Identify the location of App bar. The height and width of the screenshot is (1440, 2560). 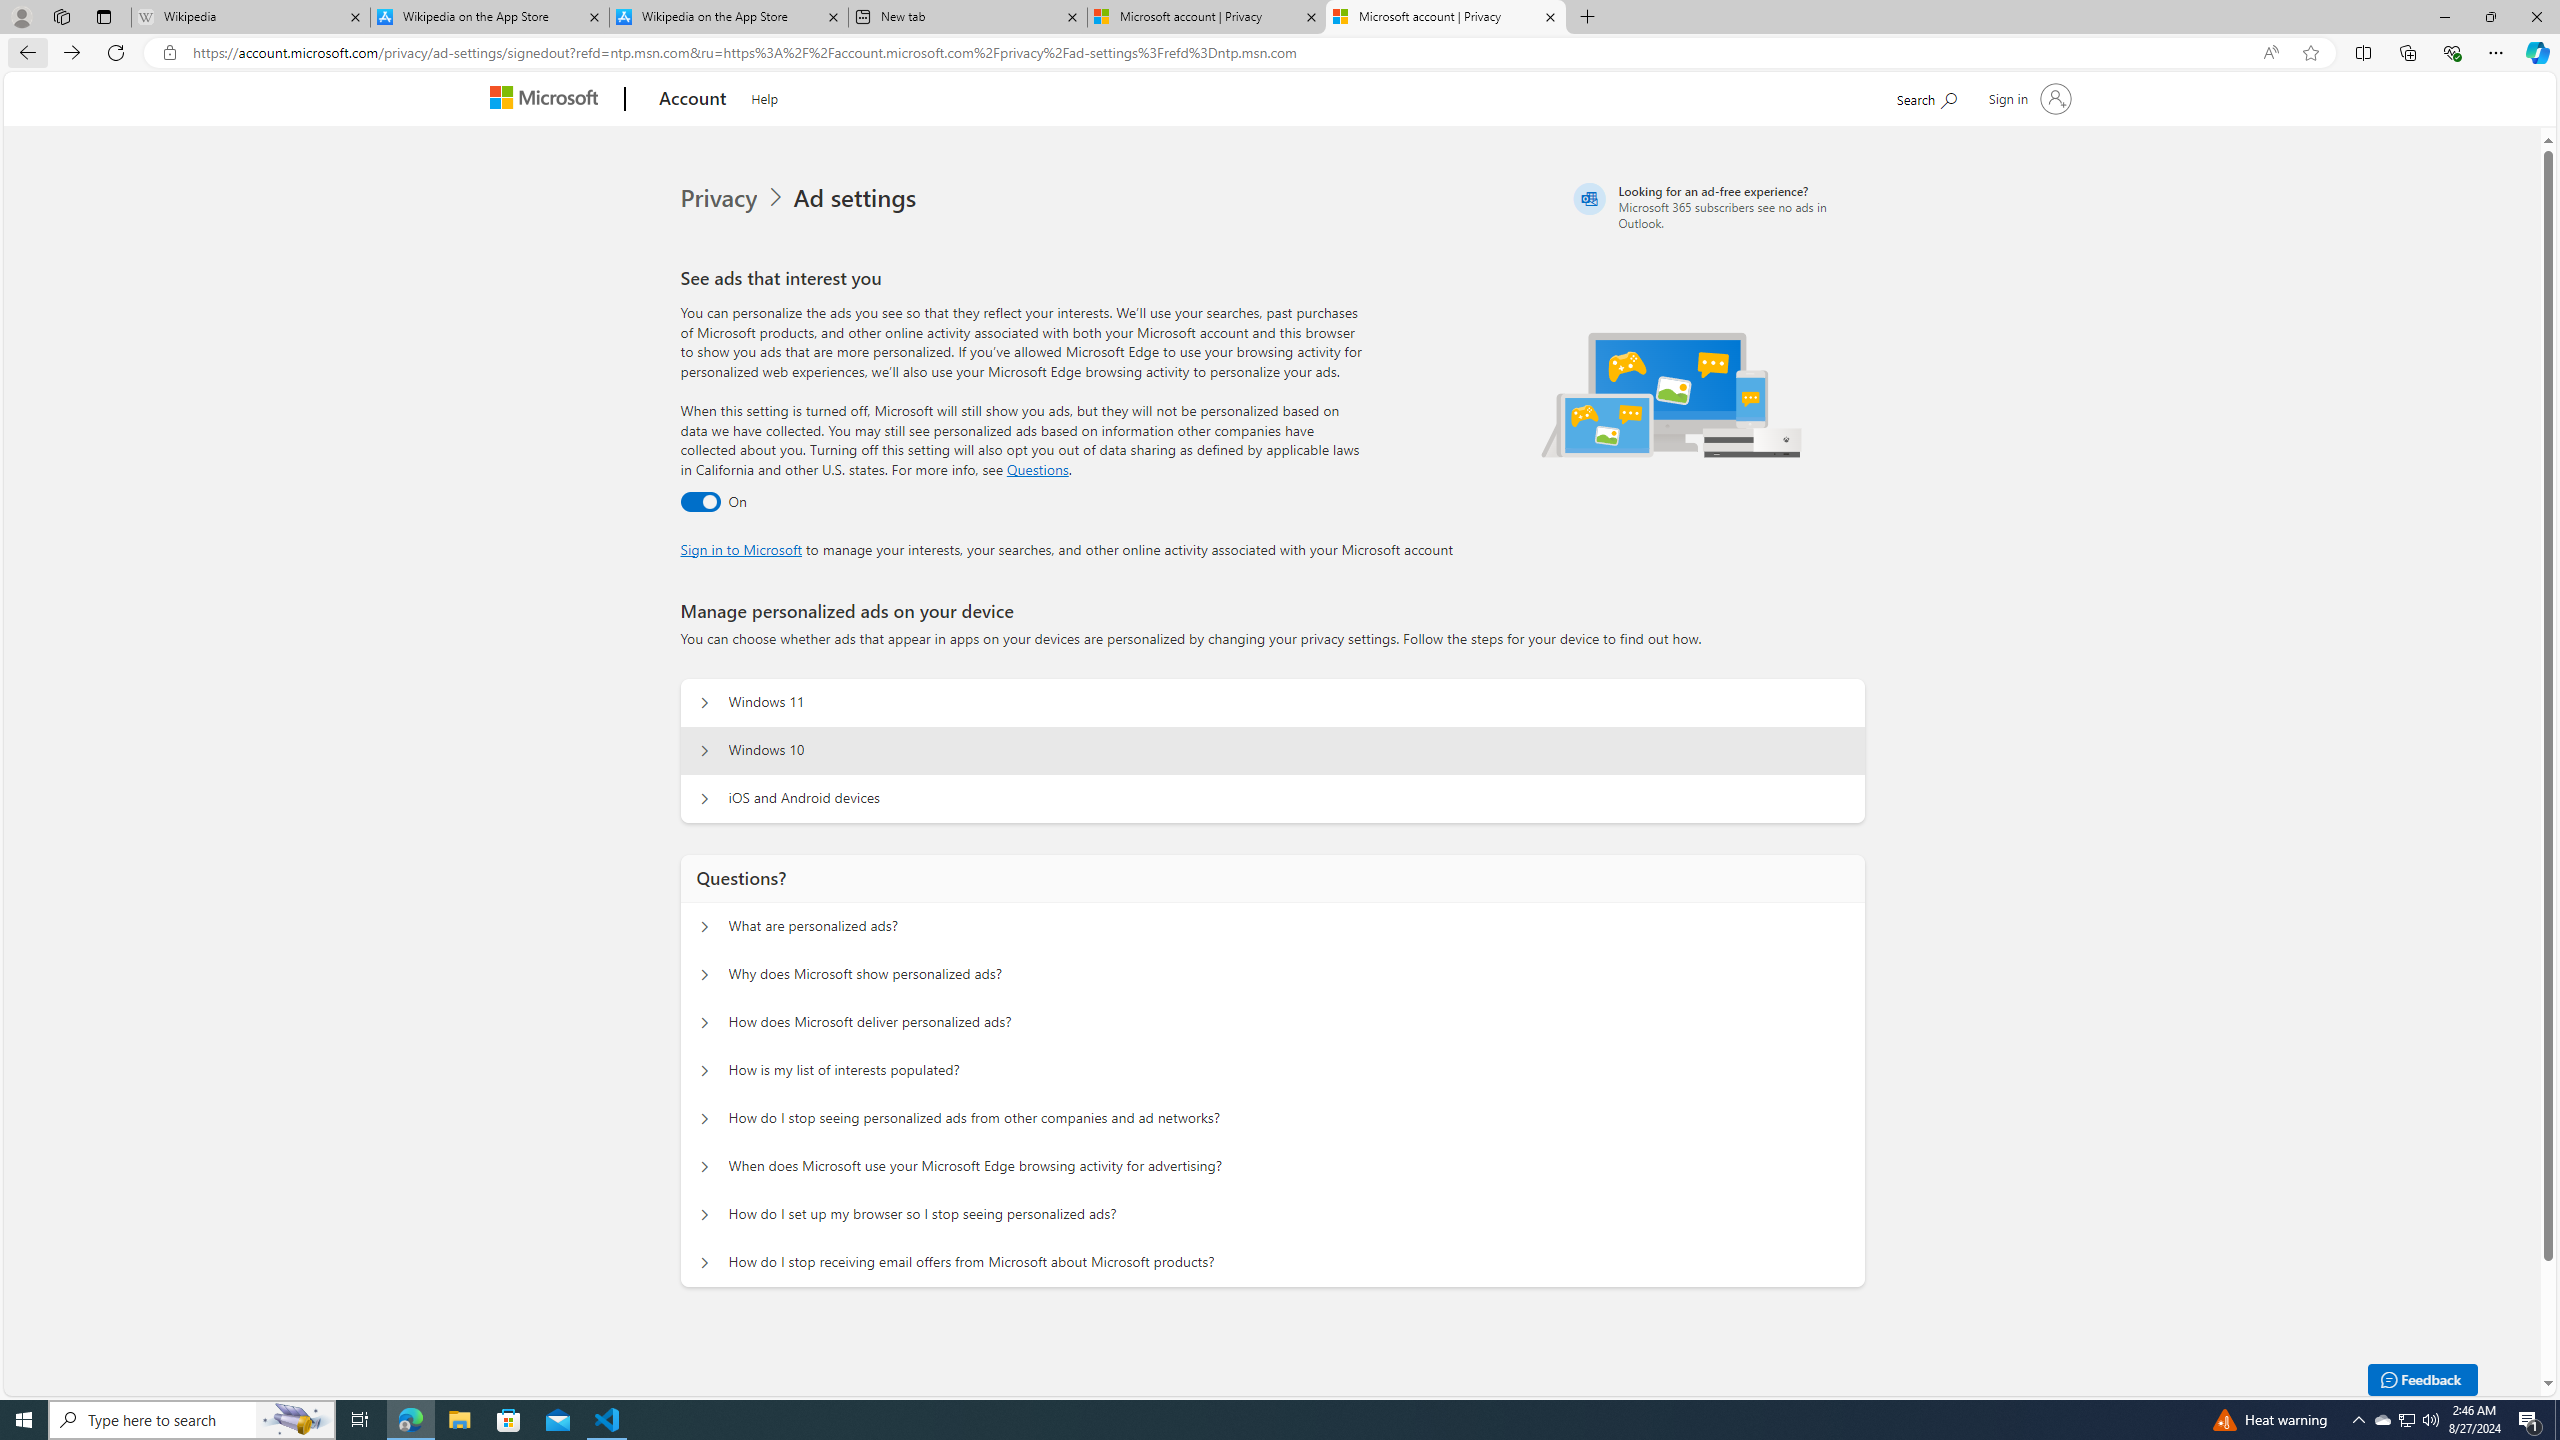
(1280, 53).